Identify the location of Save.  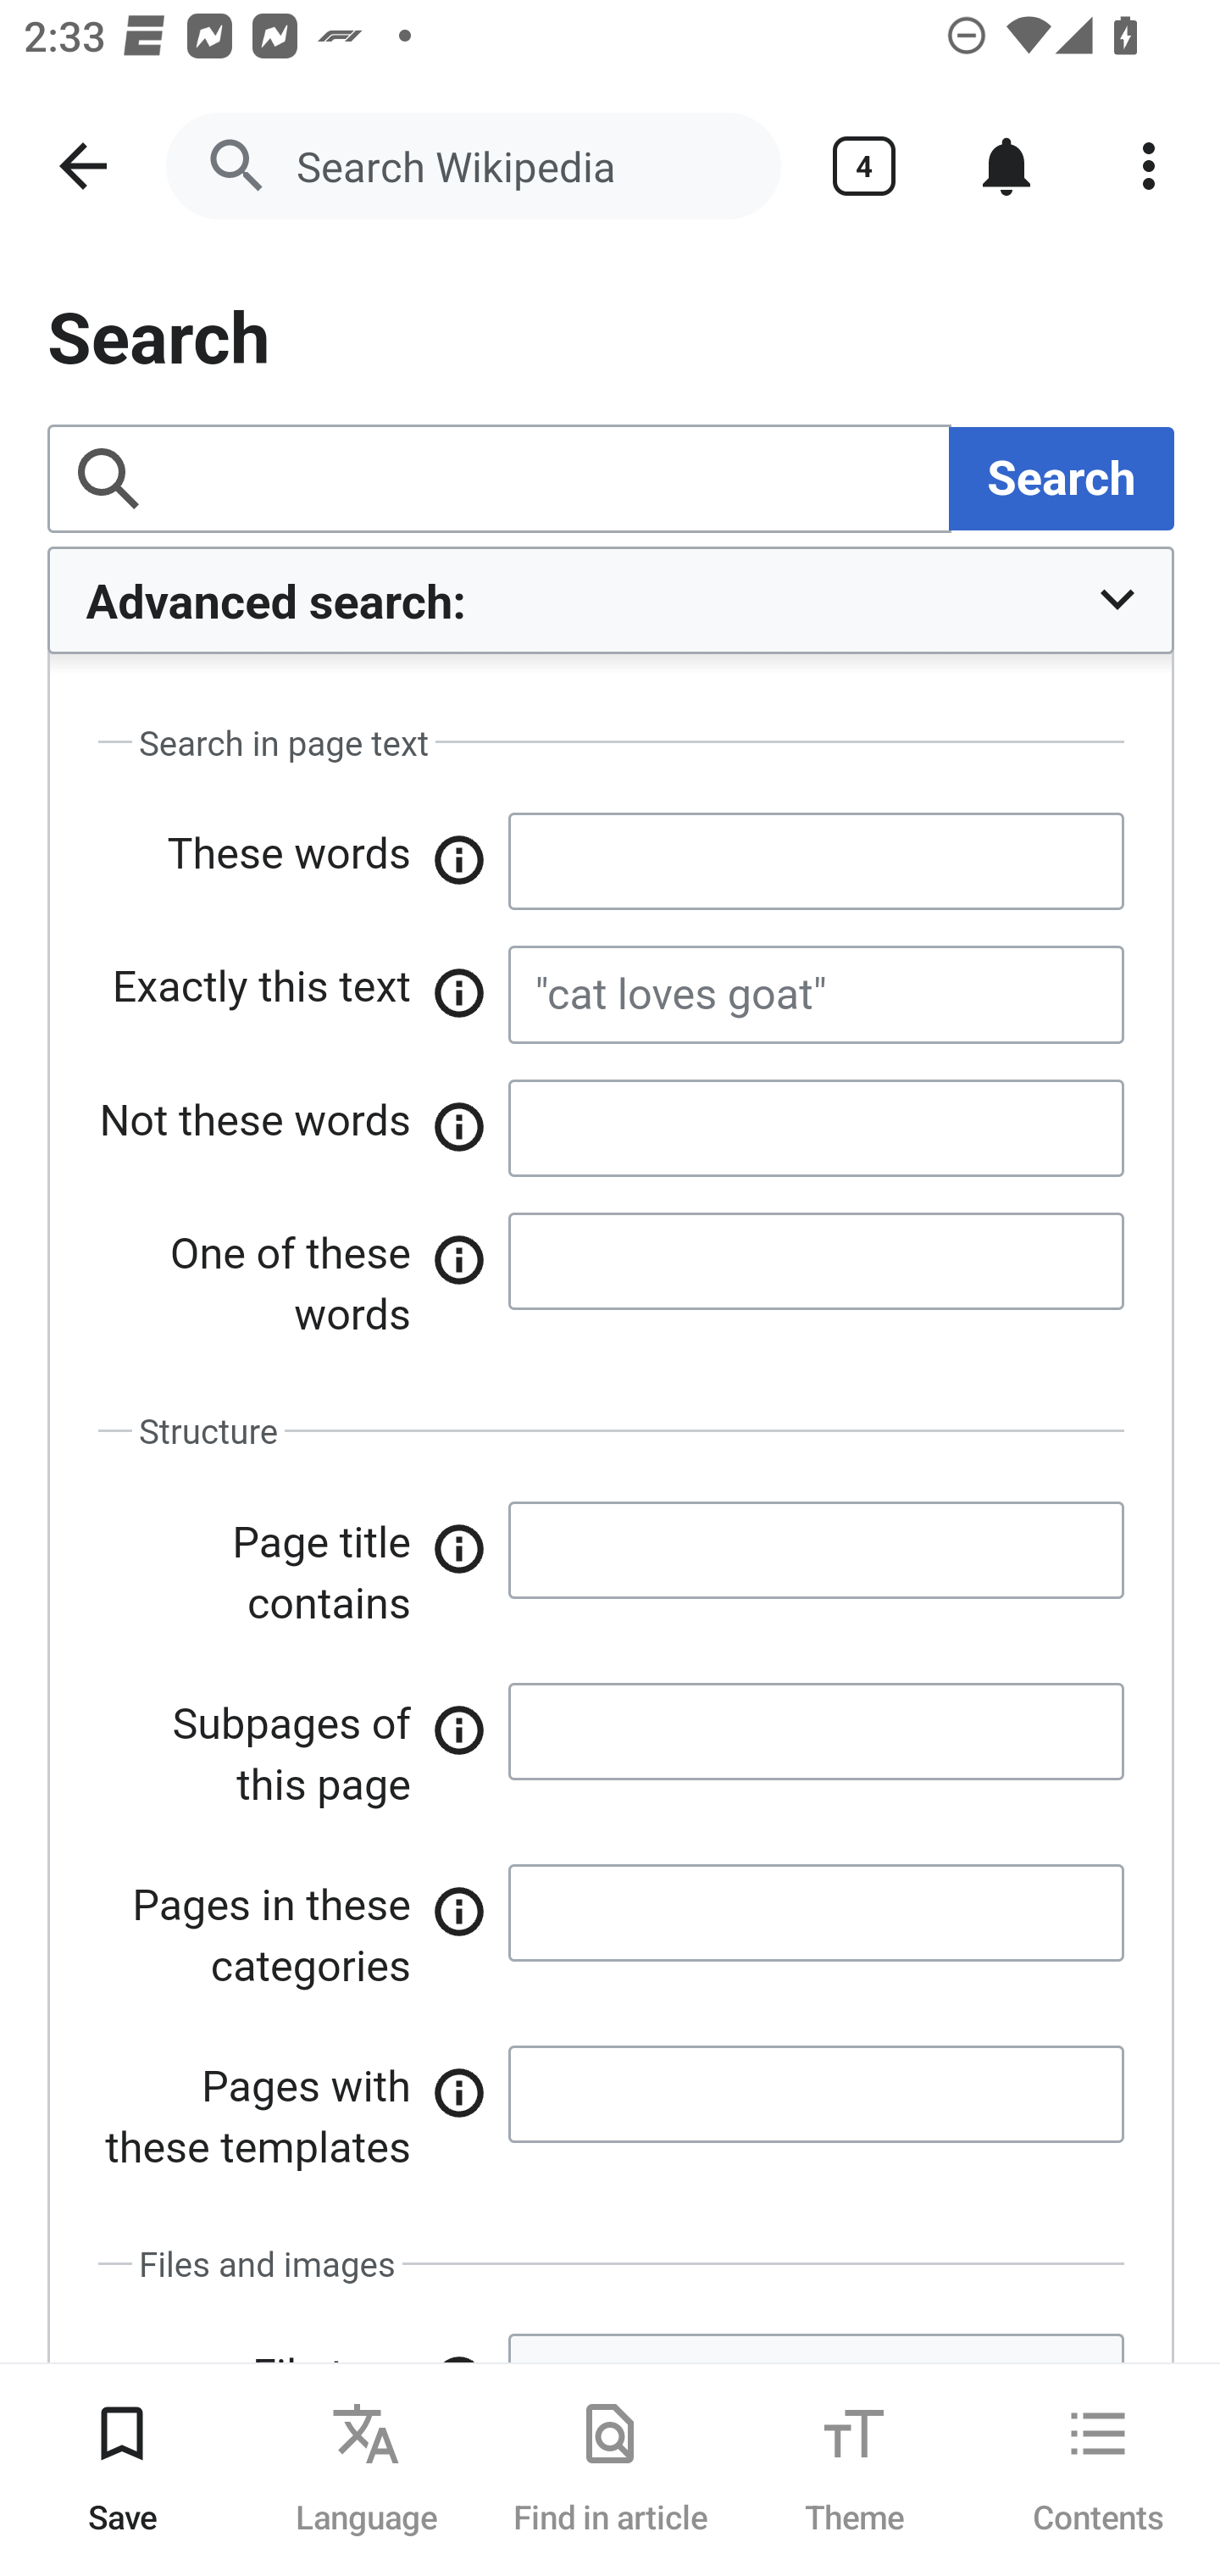
(122, 2469).